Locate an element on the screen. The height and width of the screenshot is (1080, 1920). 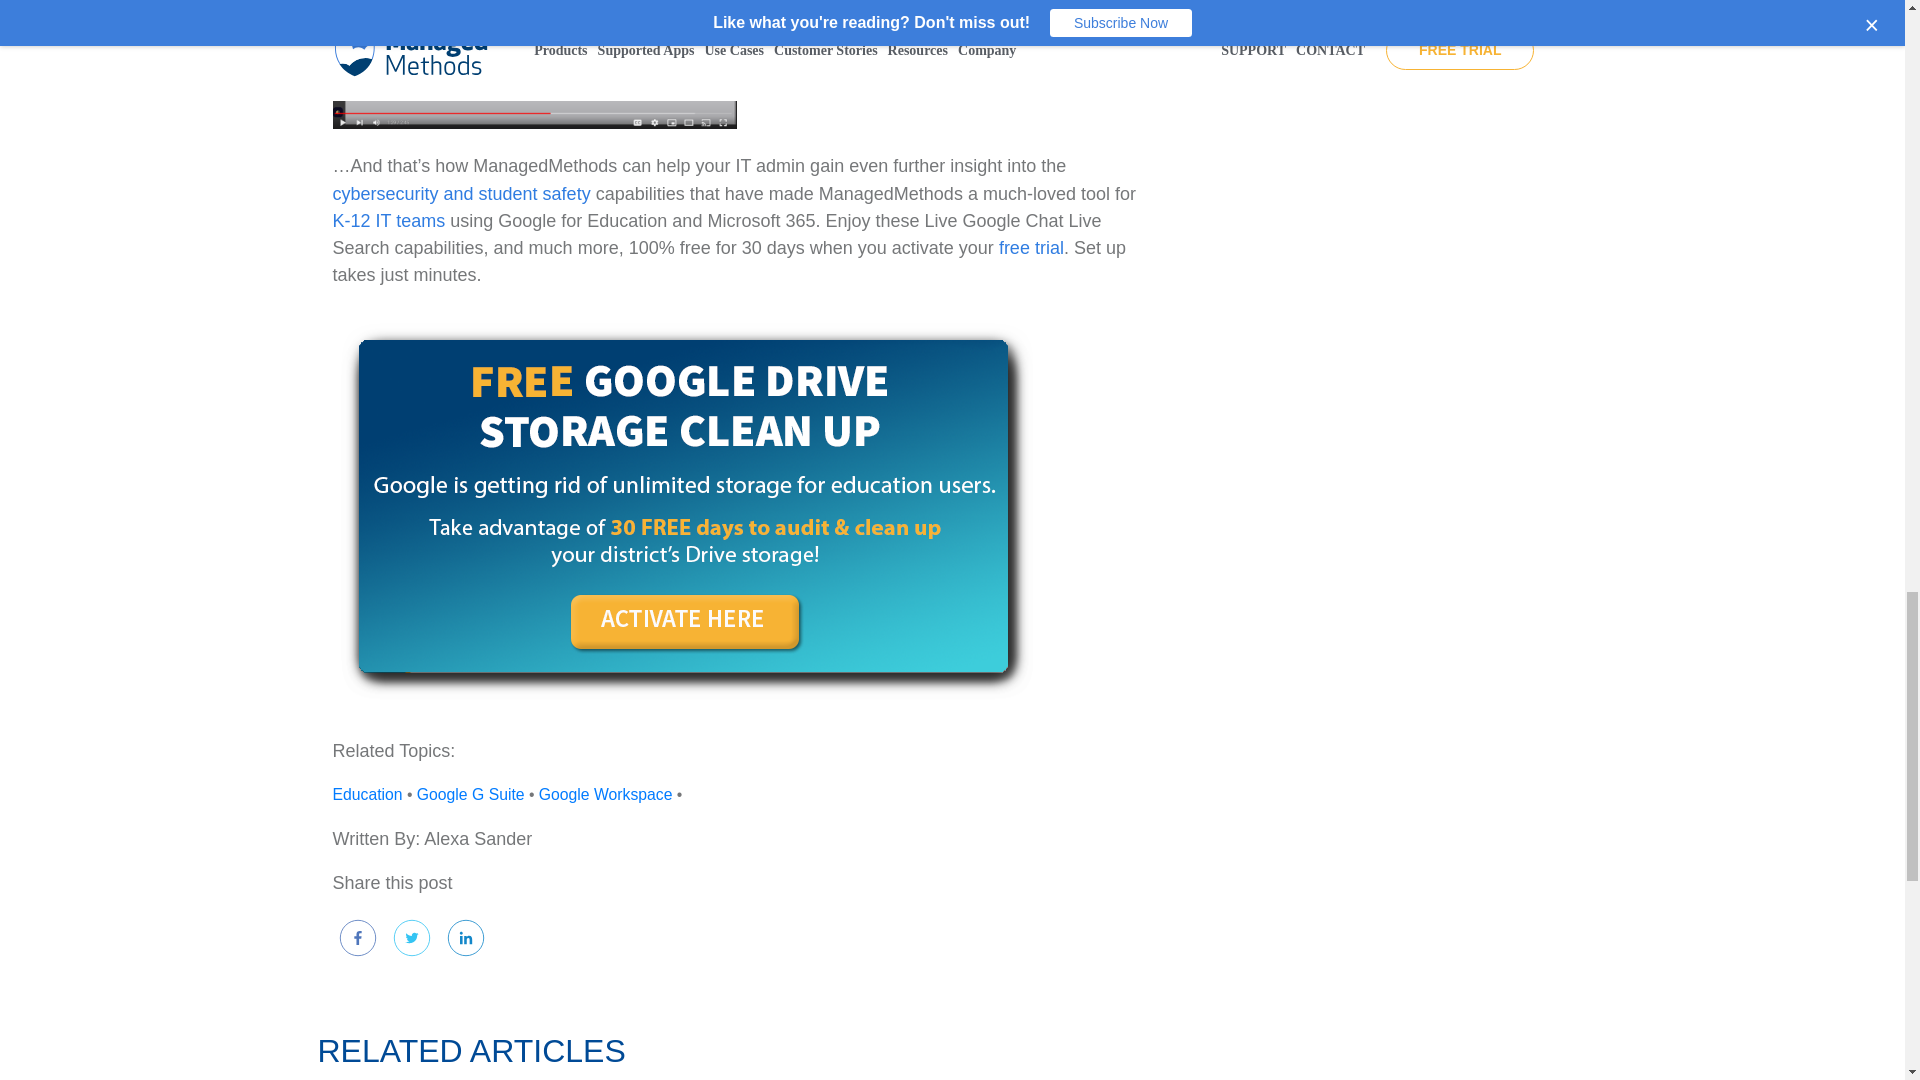
Facebook is located at coordinates (357, 937).